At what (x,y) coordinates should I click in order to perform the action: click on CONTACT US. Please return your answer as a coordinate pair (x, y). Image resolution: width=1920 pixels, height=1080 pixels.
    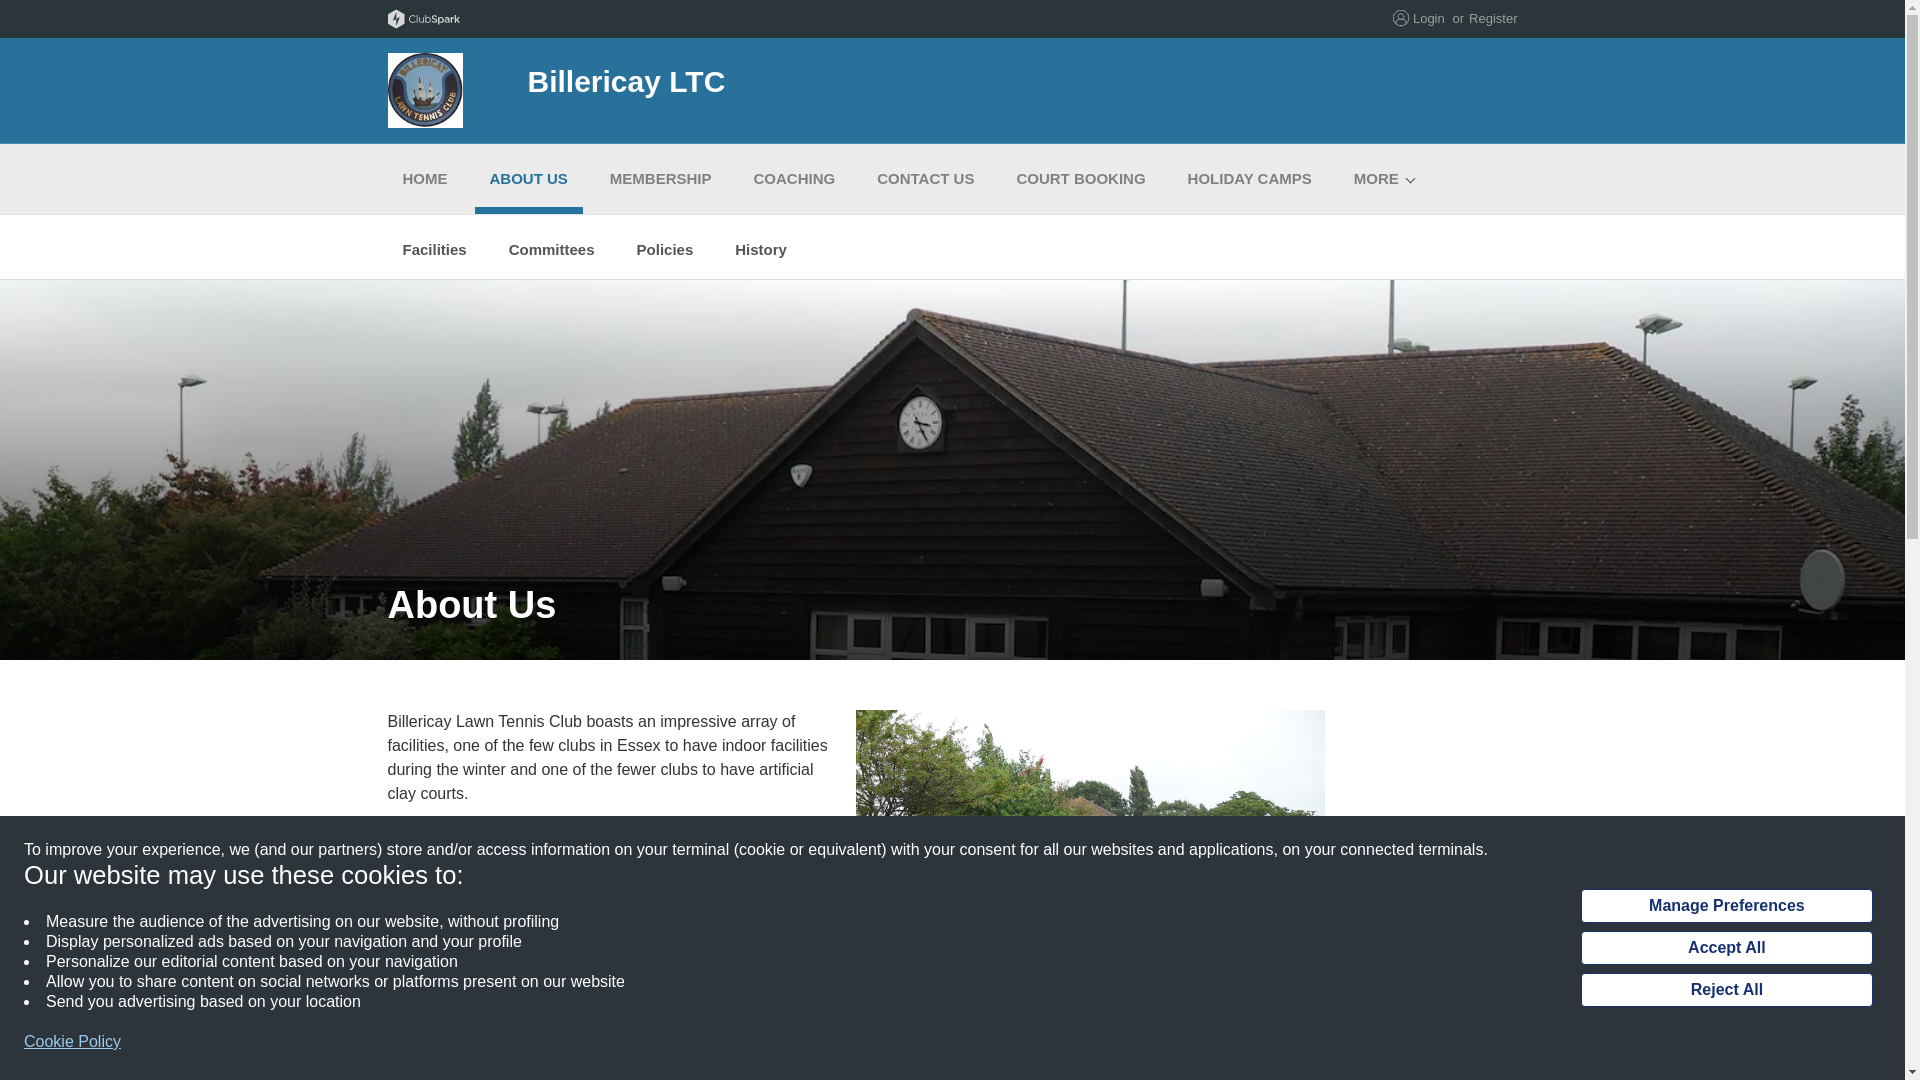
    Looking at the image, I should click on (925, 178).